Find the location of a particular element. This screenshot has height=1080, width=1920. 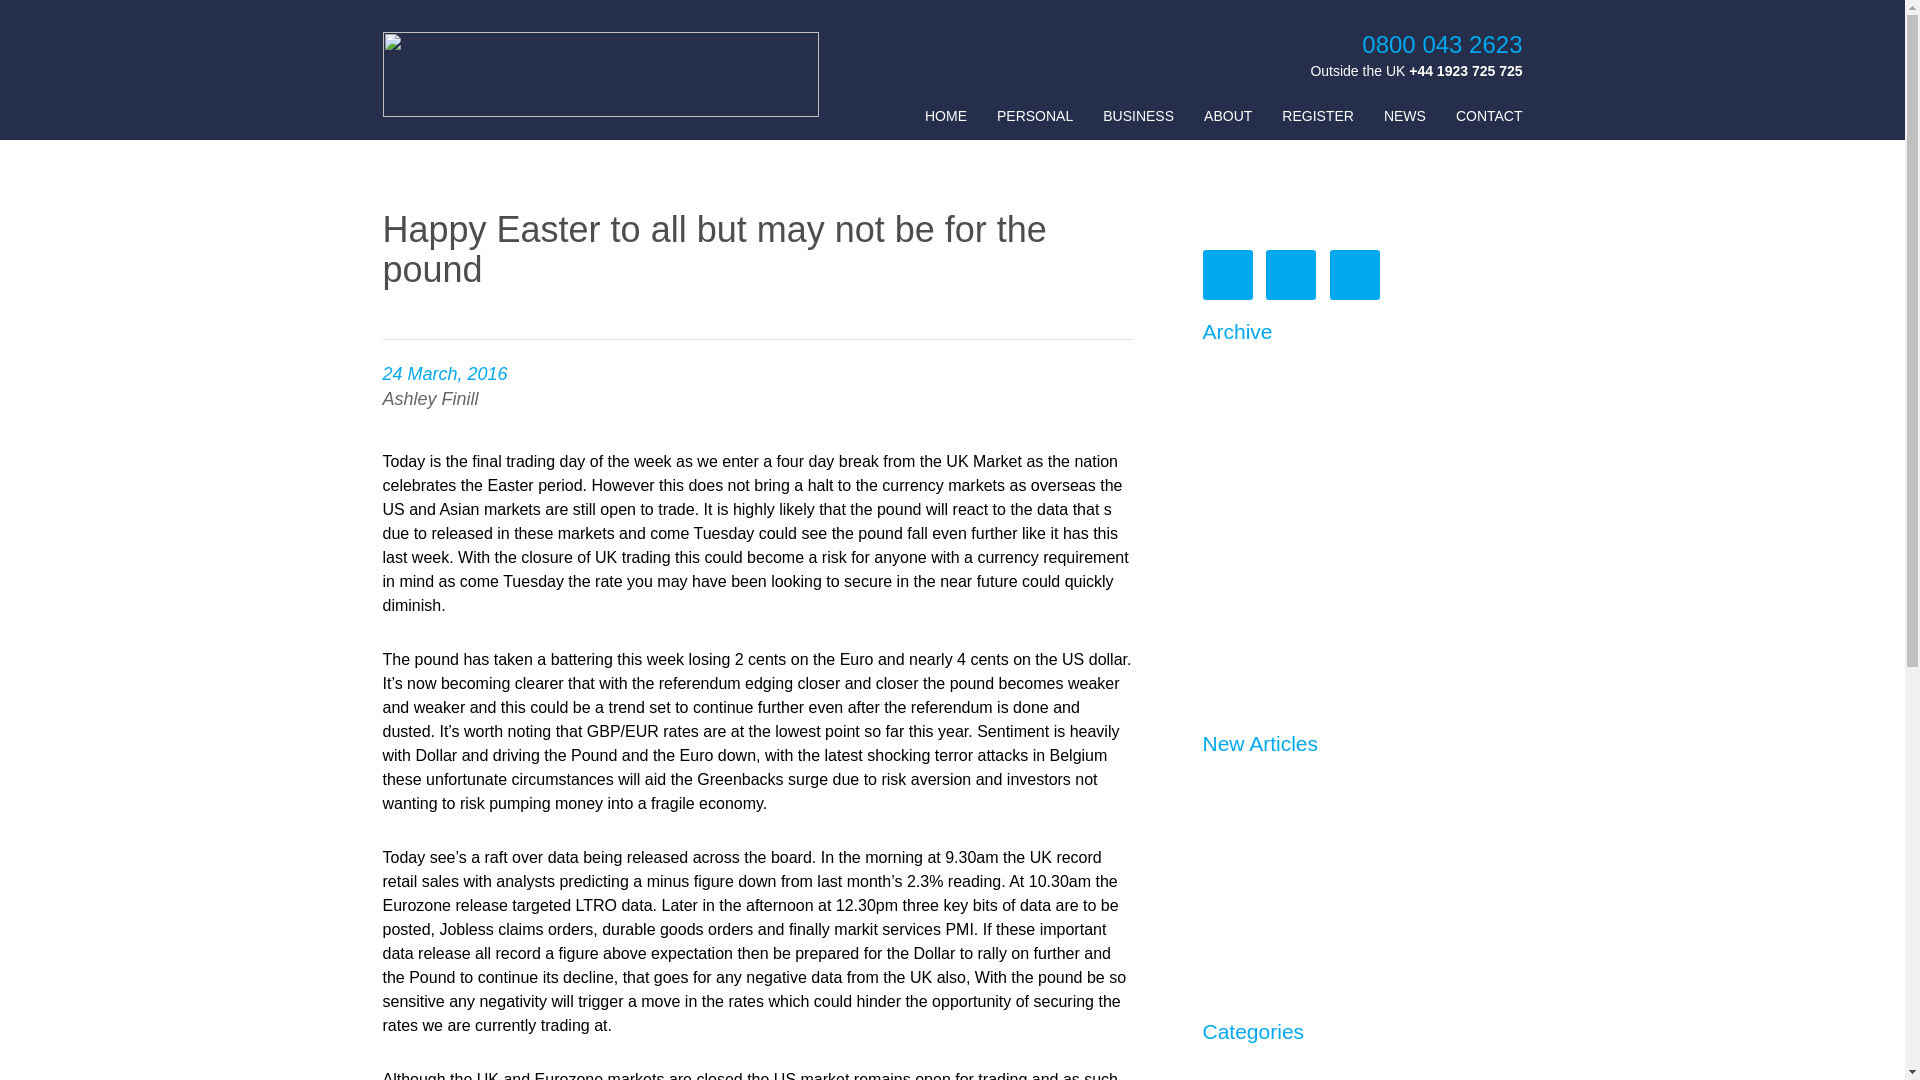

2016 is located at coordinates (1220, 514).